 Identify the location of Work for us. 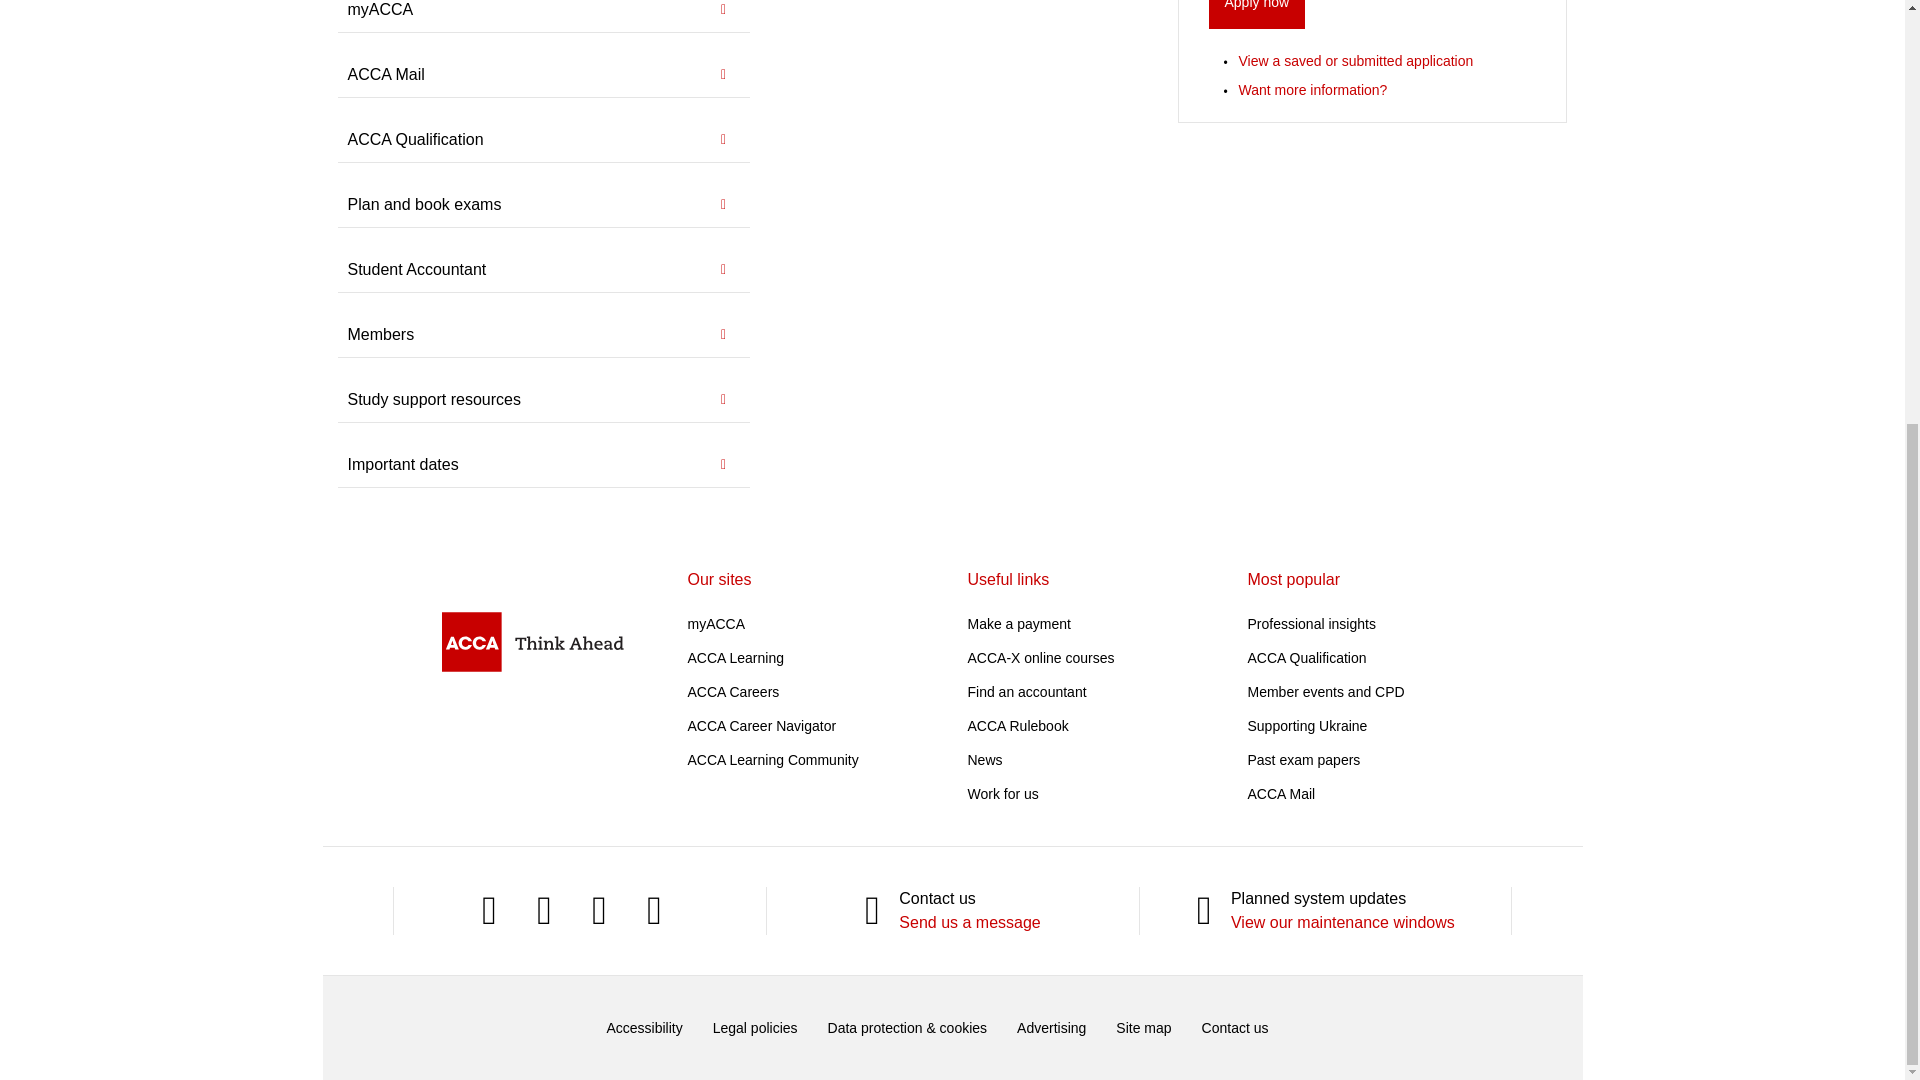
(1002, 794).